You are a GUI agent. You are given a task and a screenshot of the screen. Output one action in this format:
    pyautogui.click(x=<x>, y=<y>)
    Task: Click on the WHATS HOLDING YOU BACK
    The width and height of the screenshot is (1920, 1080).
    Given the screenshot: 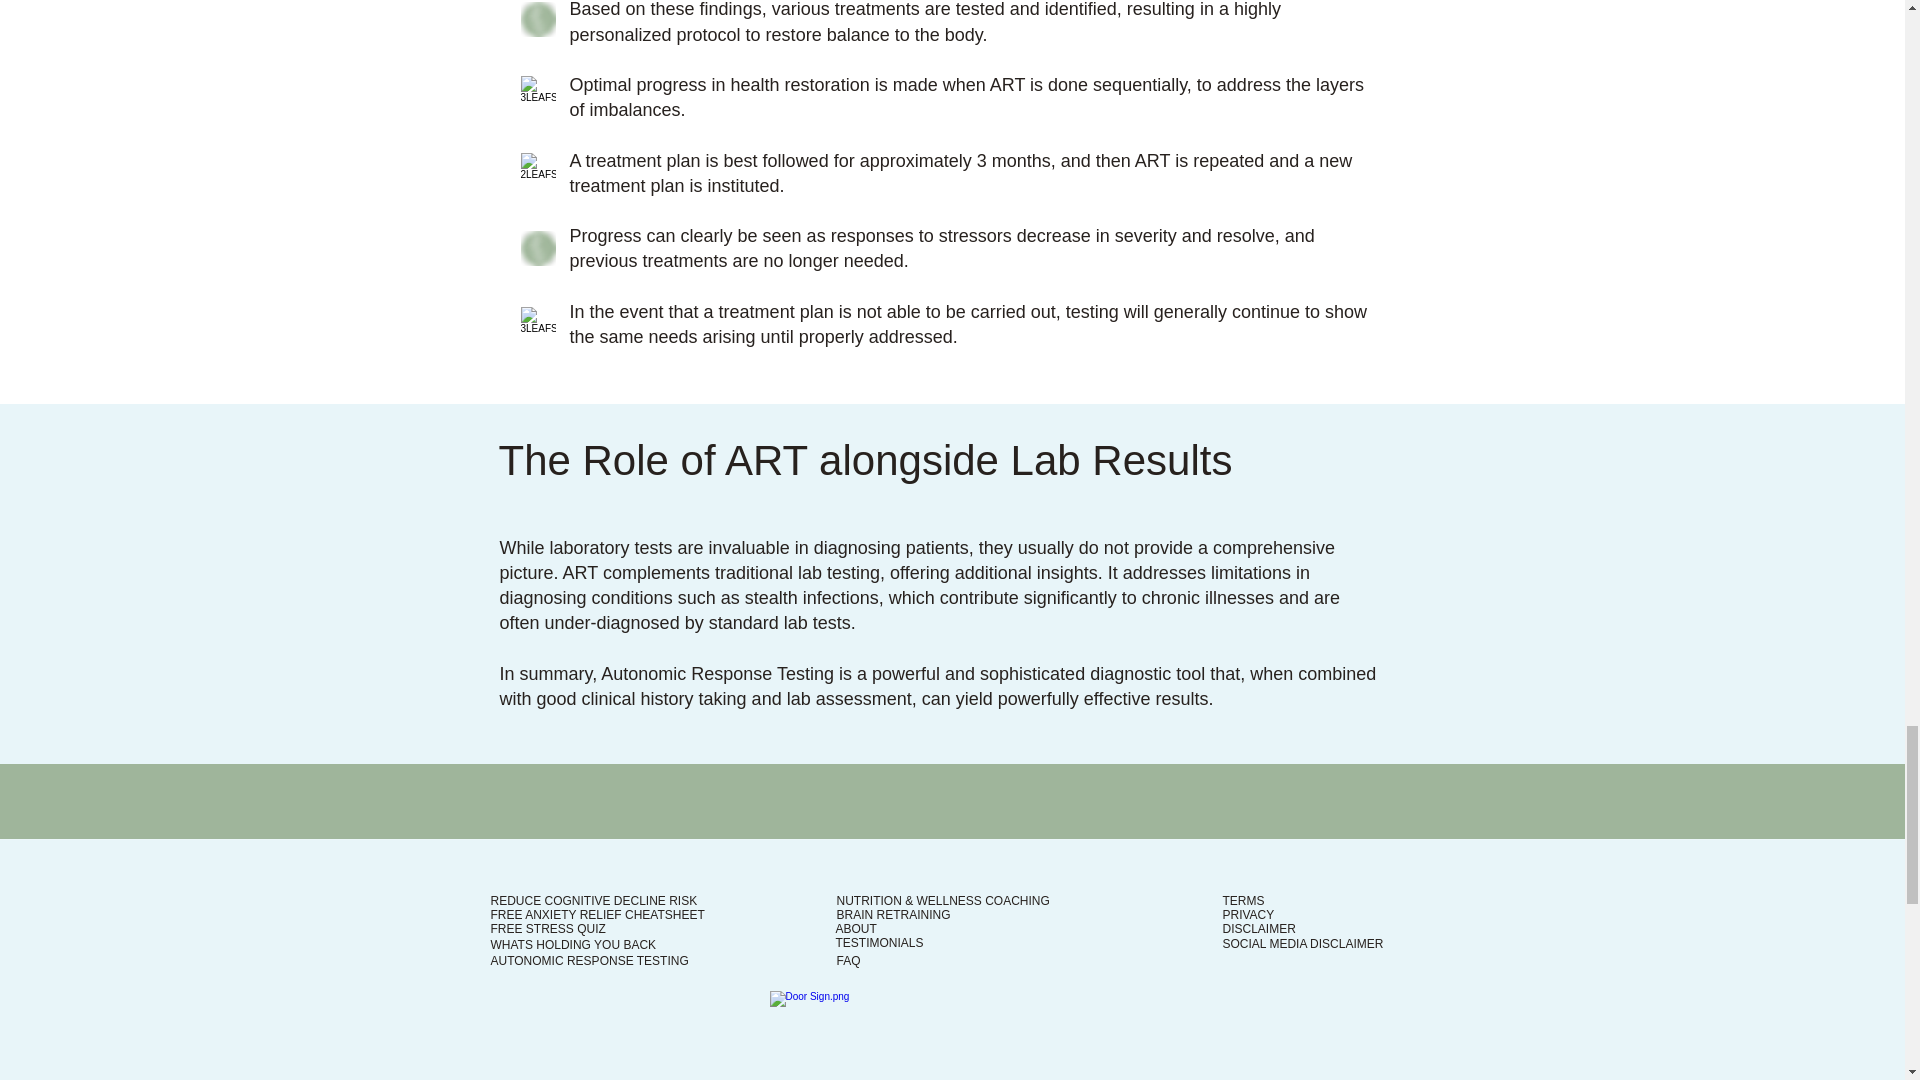 What is the action you would take?
    pyautogui.click(x=572, y=944)
    